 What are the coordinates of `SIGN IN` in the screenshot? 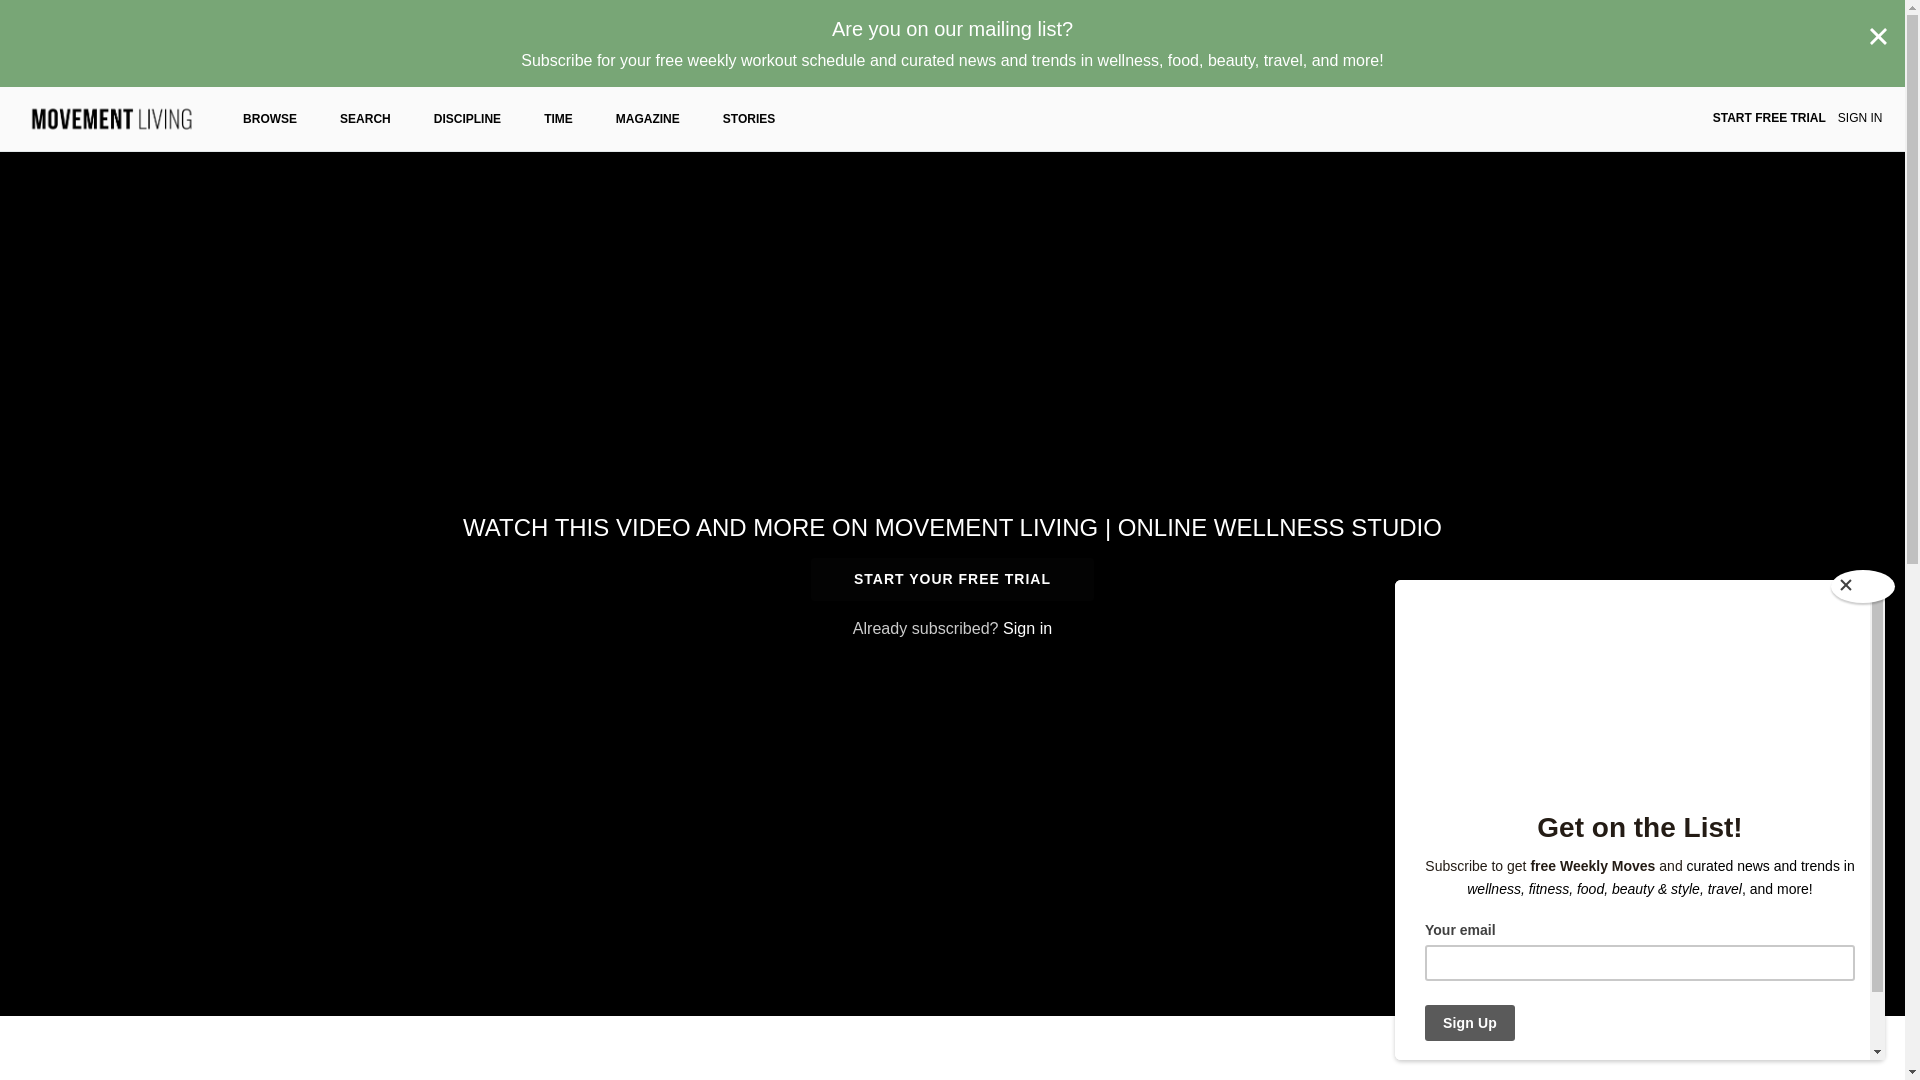 It's located at (1860, 119).